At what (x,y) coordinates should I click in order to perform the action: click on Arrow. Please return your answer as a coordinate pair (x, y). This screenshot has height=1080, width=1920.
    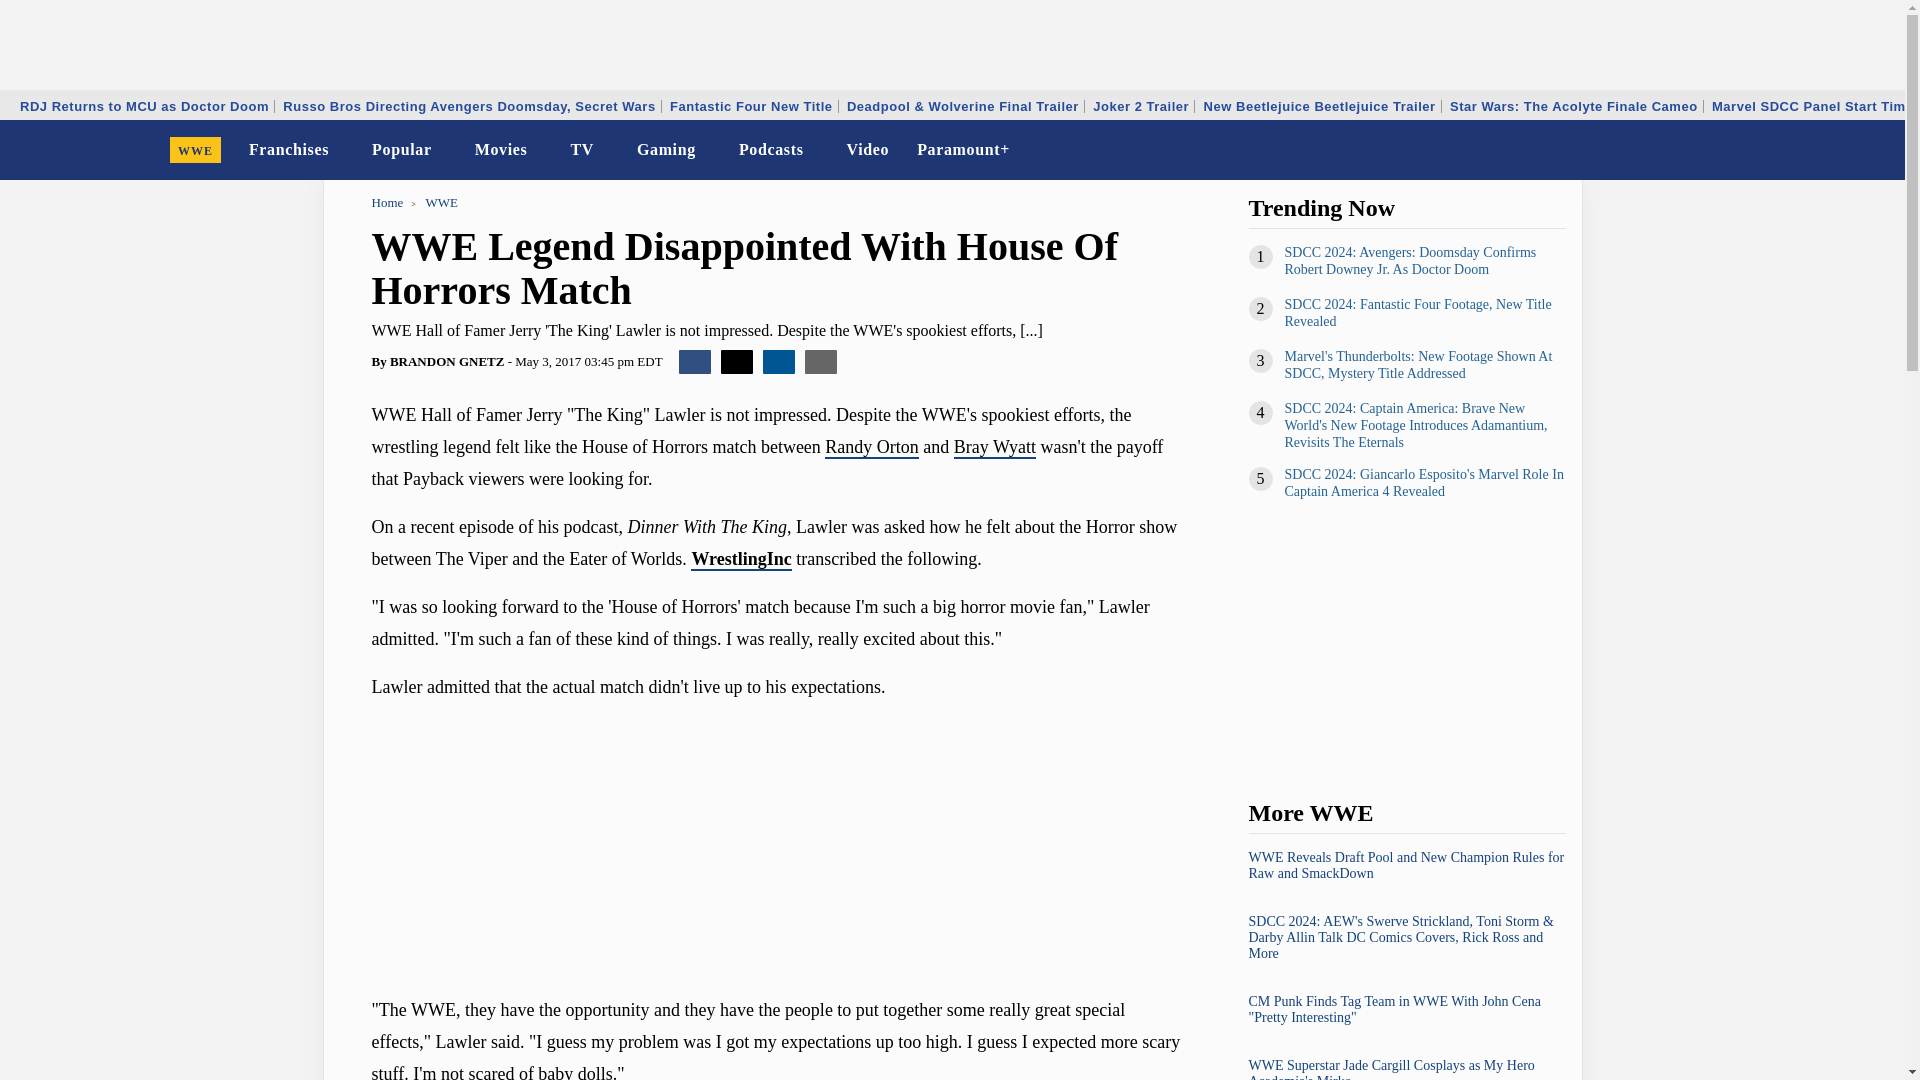
    Looking at the image, I should click on (540, 151).